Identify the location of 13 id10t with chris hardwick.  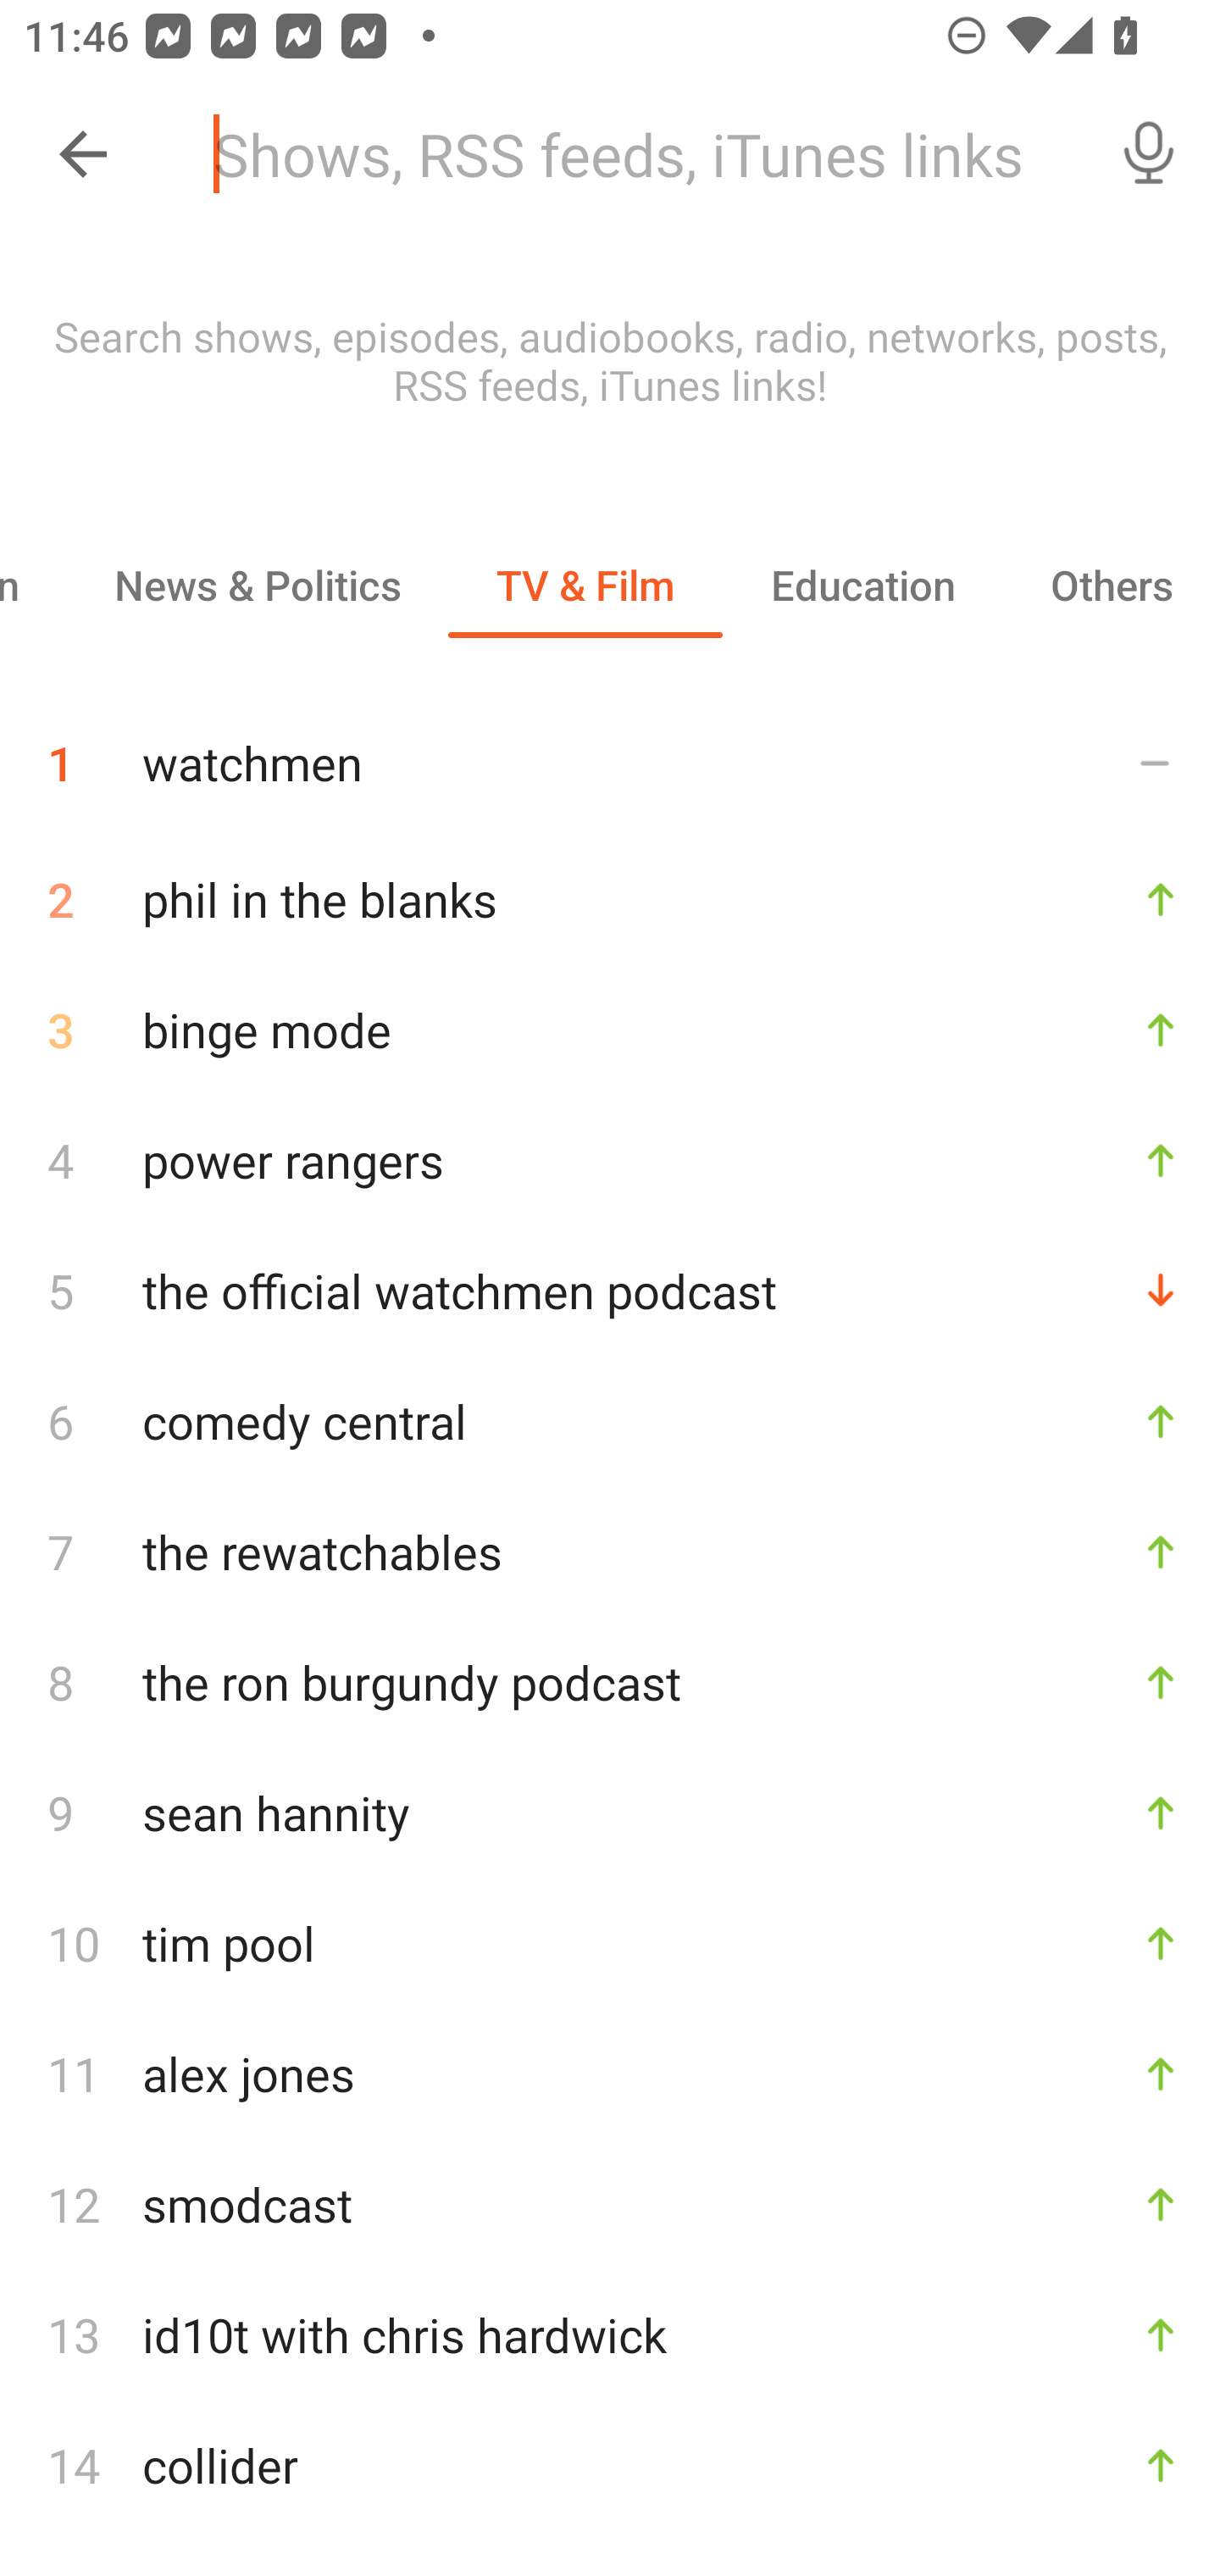
(610, 2335).